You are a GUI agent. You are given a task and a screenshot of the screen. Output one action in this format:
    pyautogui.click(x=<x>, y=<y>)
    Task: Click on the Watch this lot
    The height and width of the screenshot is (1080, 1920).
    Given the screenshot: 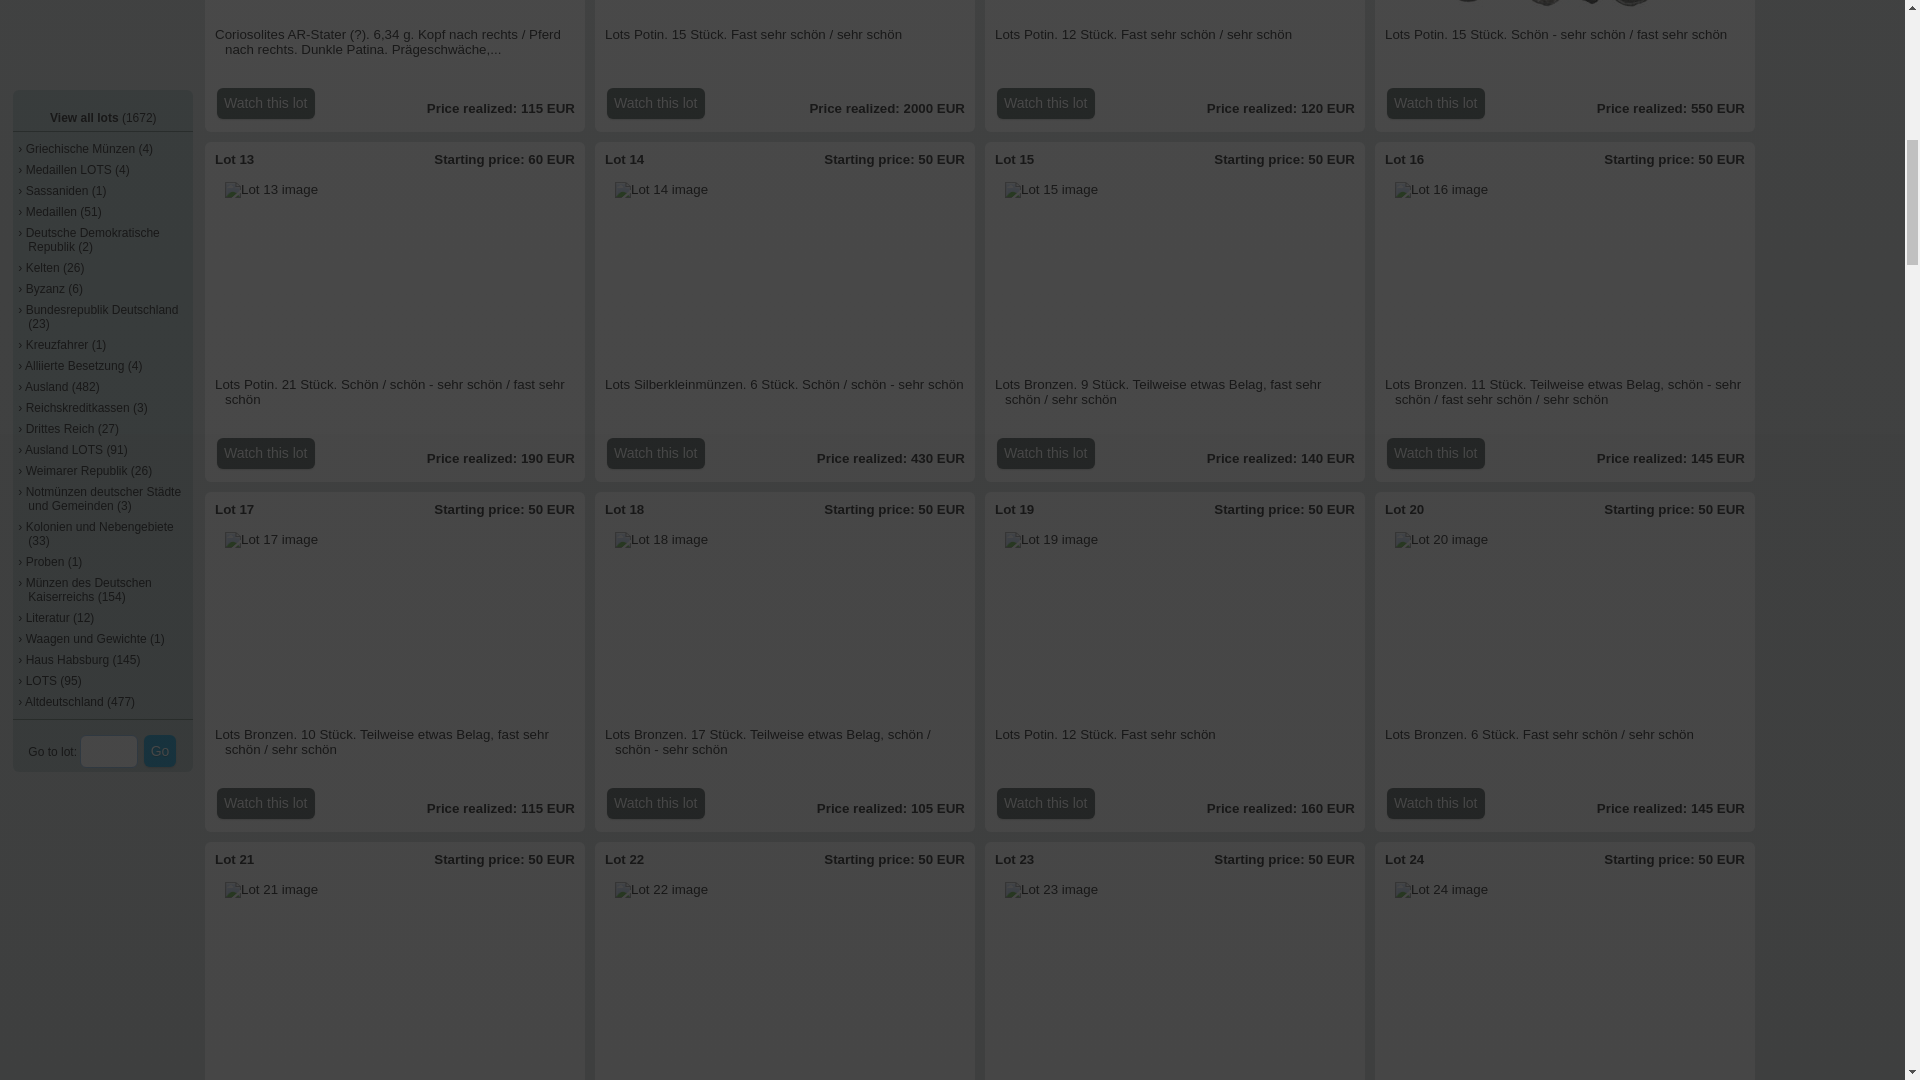 What is the action you would take?
    pyautogui.click(x=265, y=453)
    